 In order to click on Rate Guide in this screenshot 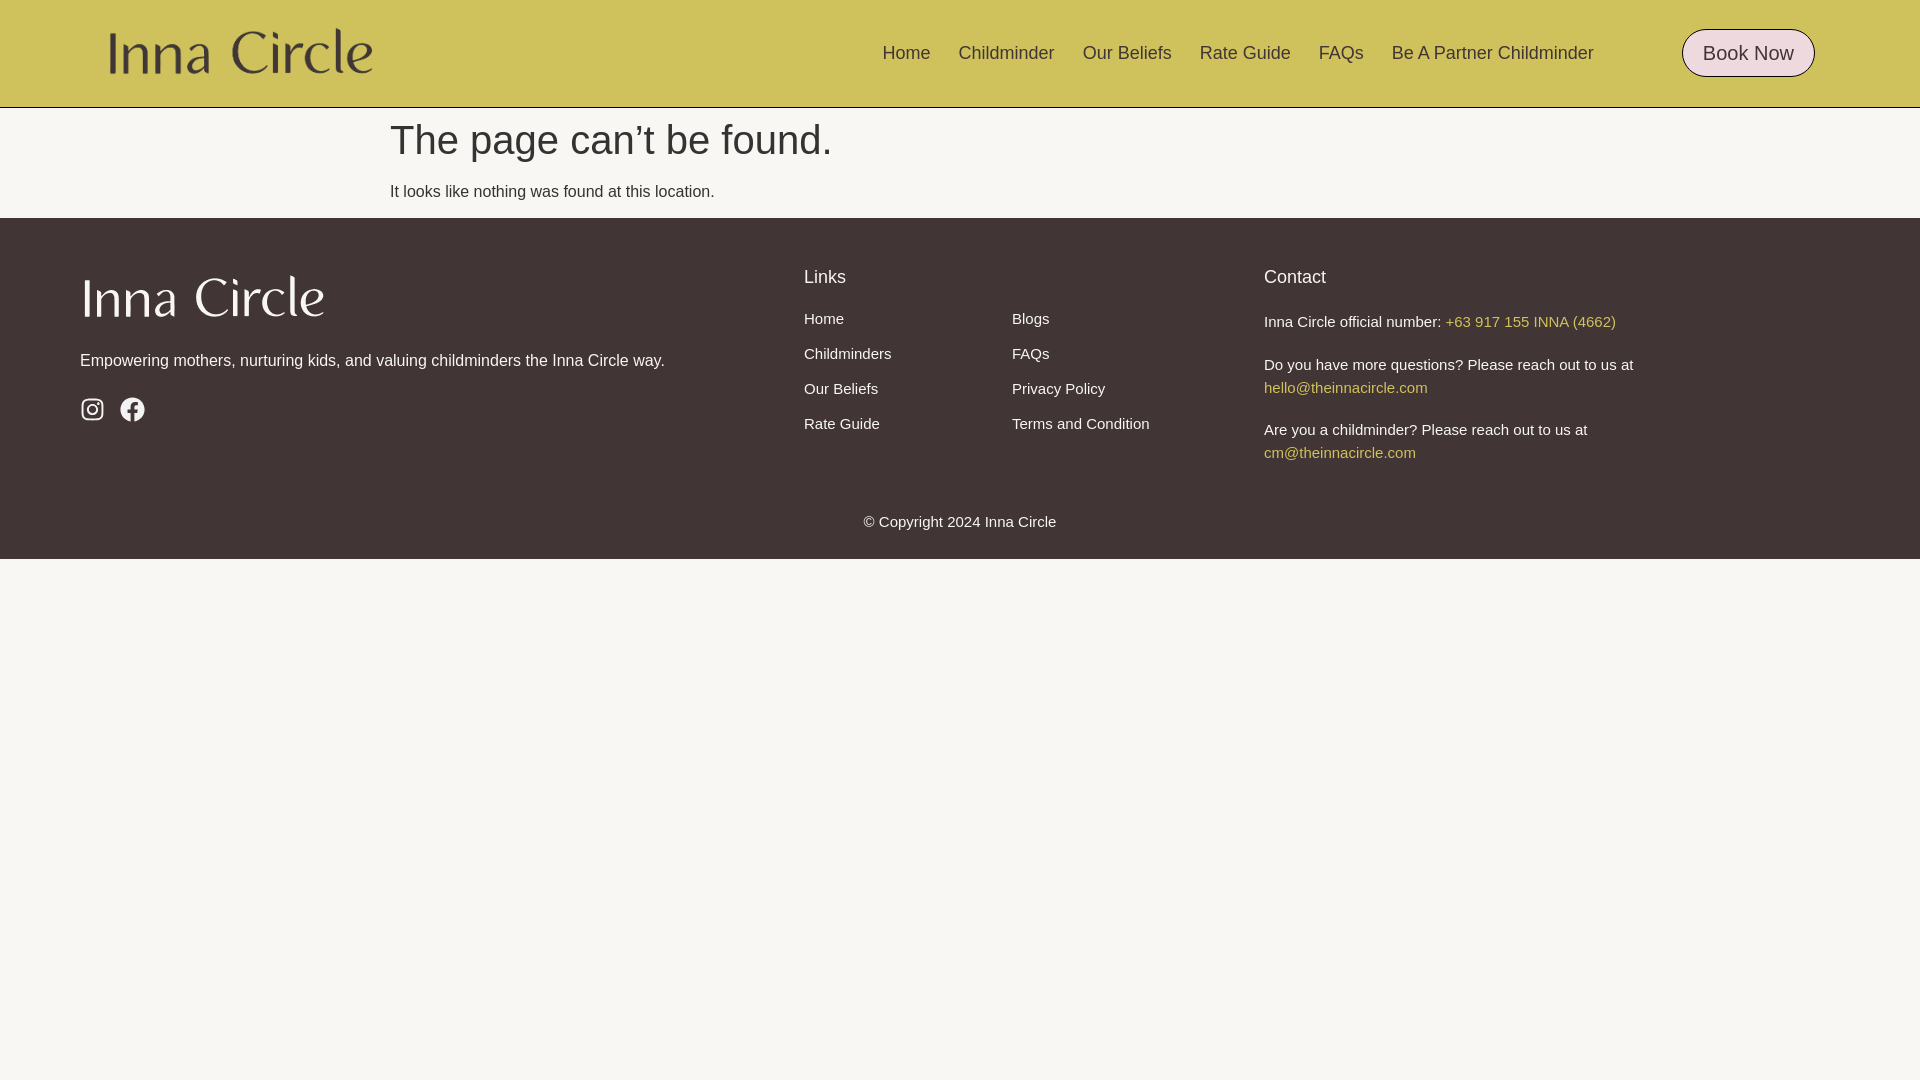, I will do `click(842, 423)`.